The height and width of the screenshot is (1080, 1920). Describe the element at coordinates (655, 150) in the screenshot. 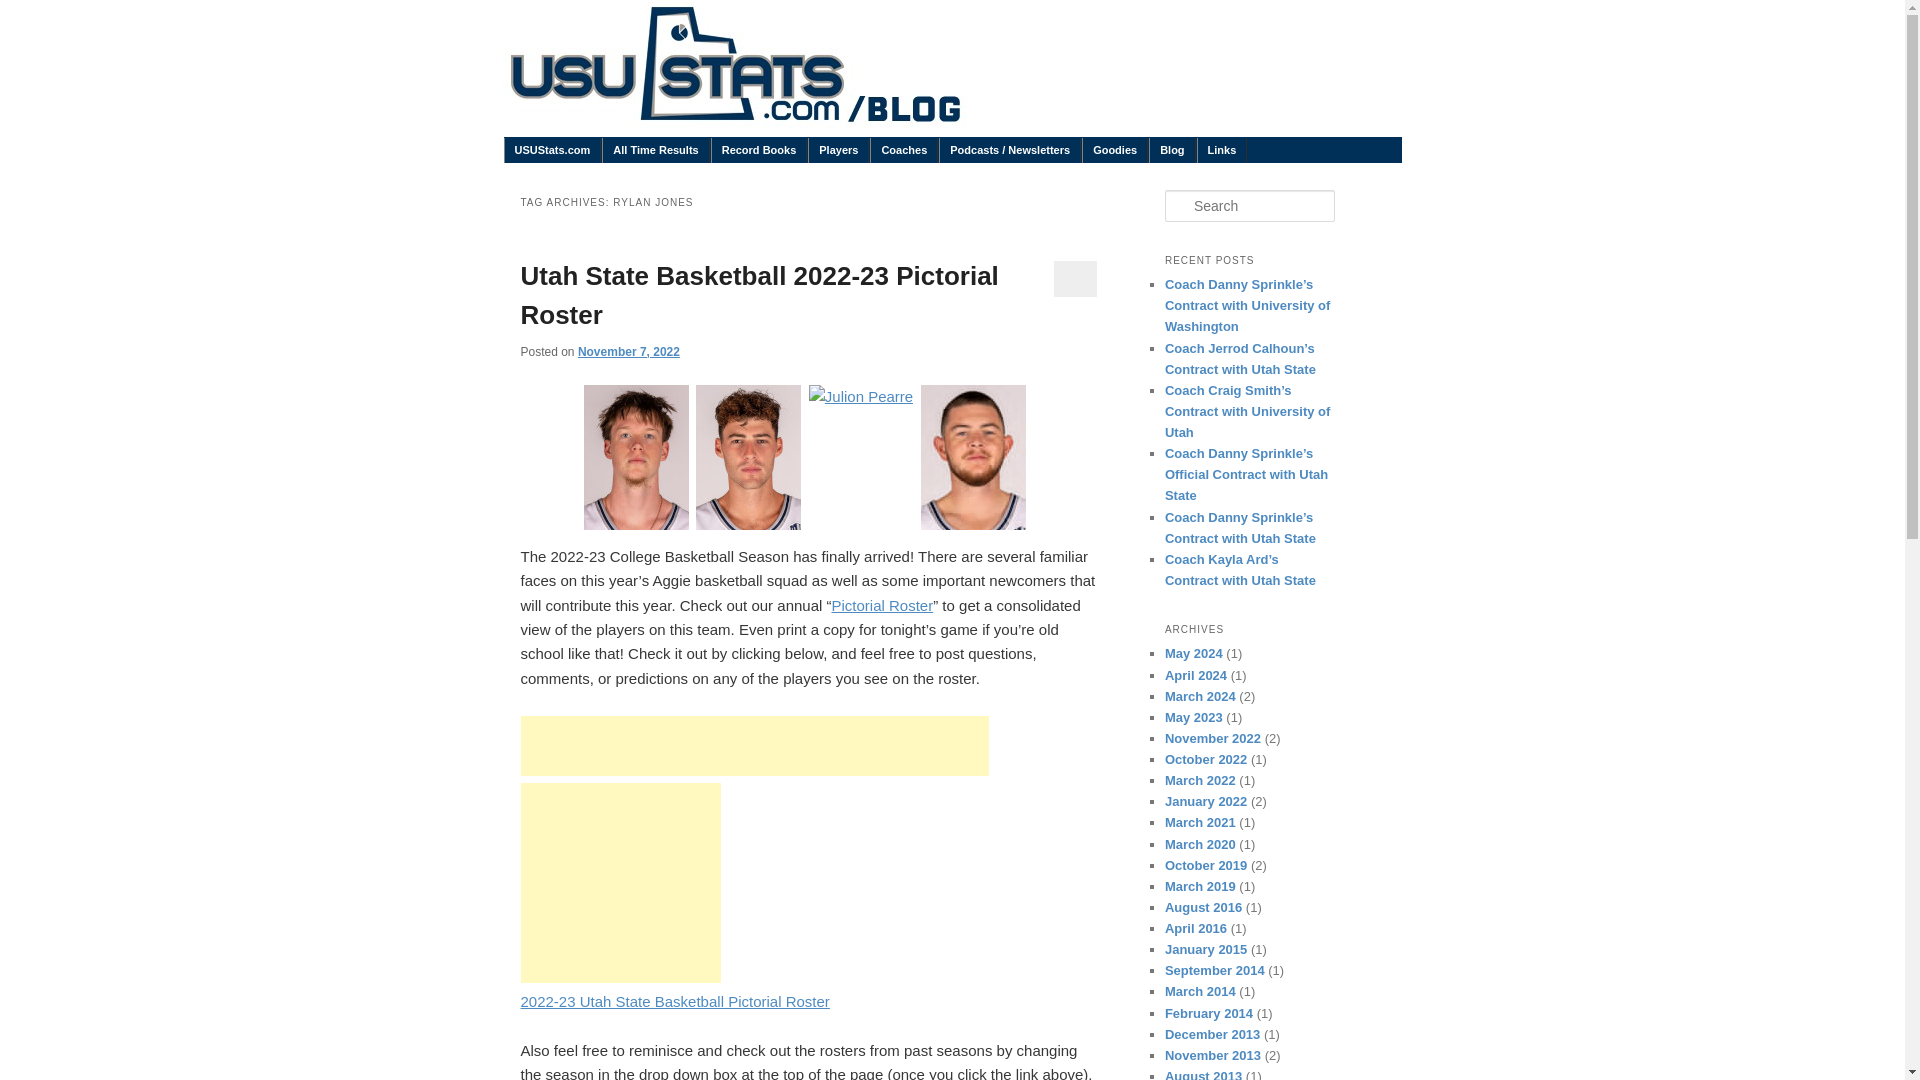

I see `All Time Results` at that location.